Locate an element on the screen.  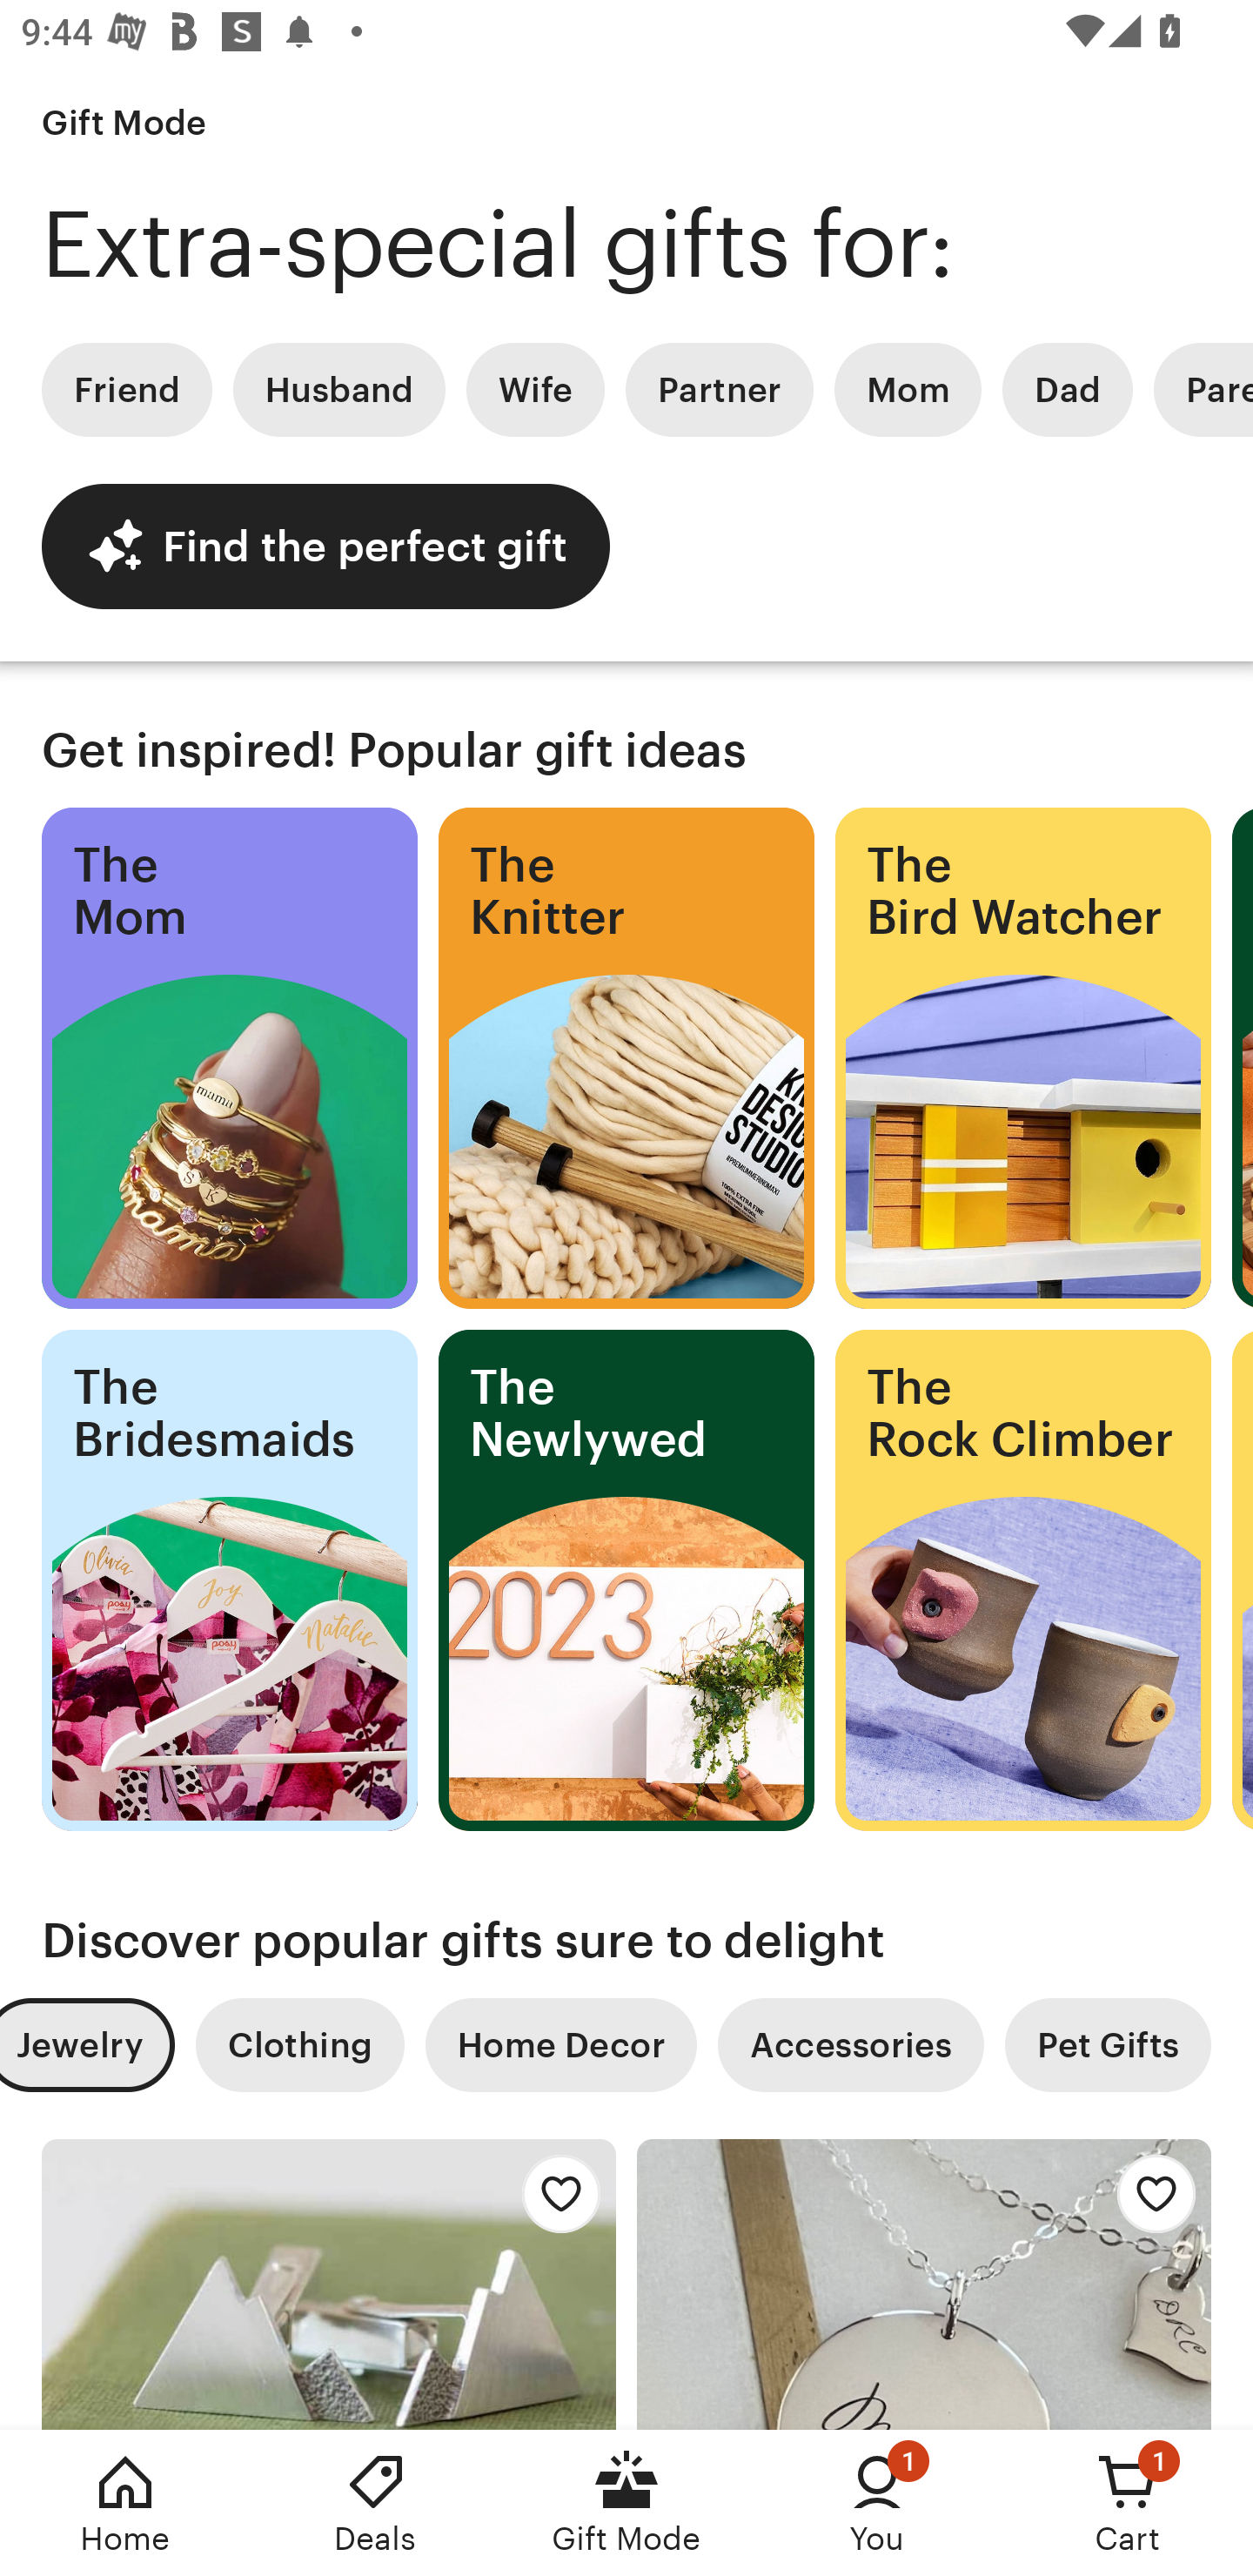
Cart, 1 new notification Cart is located at coordinates (1128, 2503).